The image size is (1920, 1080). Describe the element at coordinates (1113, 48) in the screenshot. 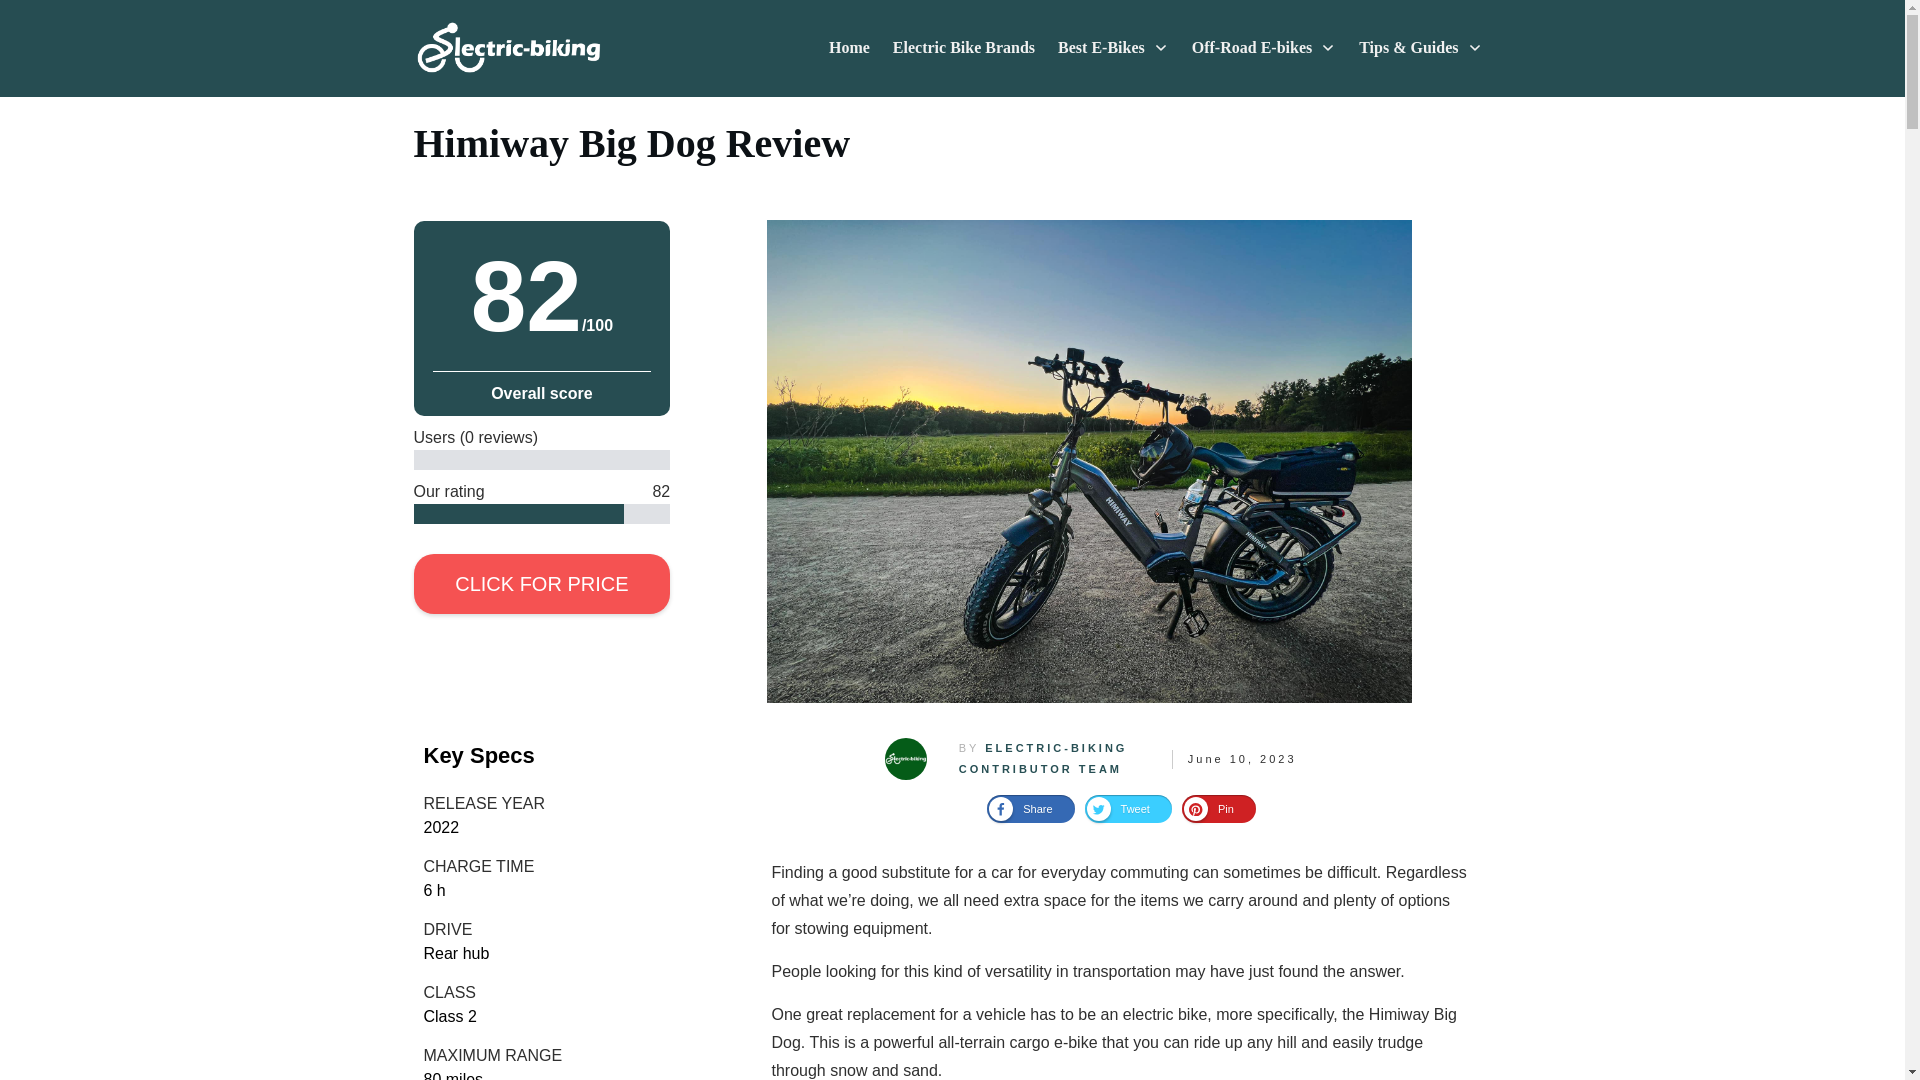

I see `Best E-Bikes` at that location.